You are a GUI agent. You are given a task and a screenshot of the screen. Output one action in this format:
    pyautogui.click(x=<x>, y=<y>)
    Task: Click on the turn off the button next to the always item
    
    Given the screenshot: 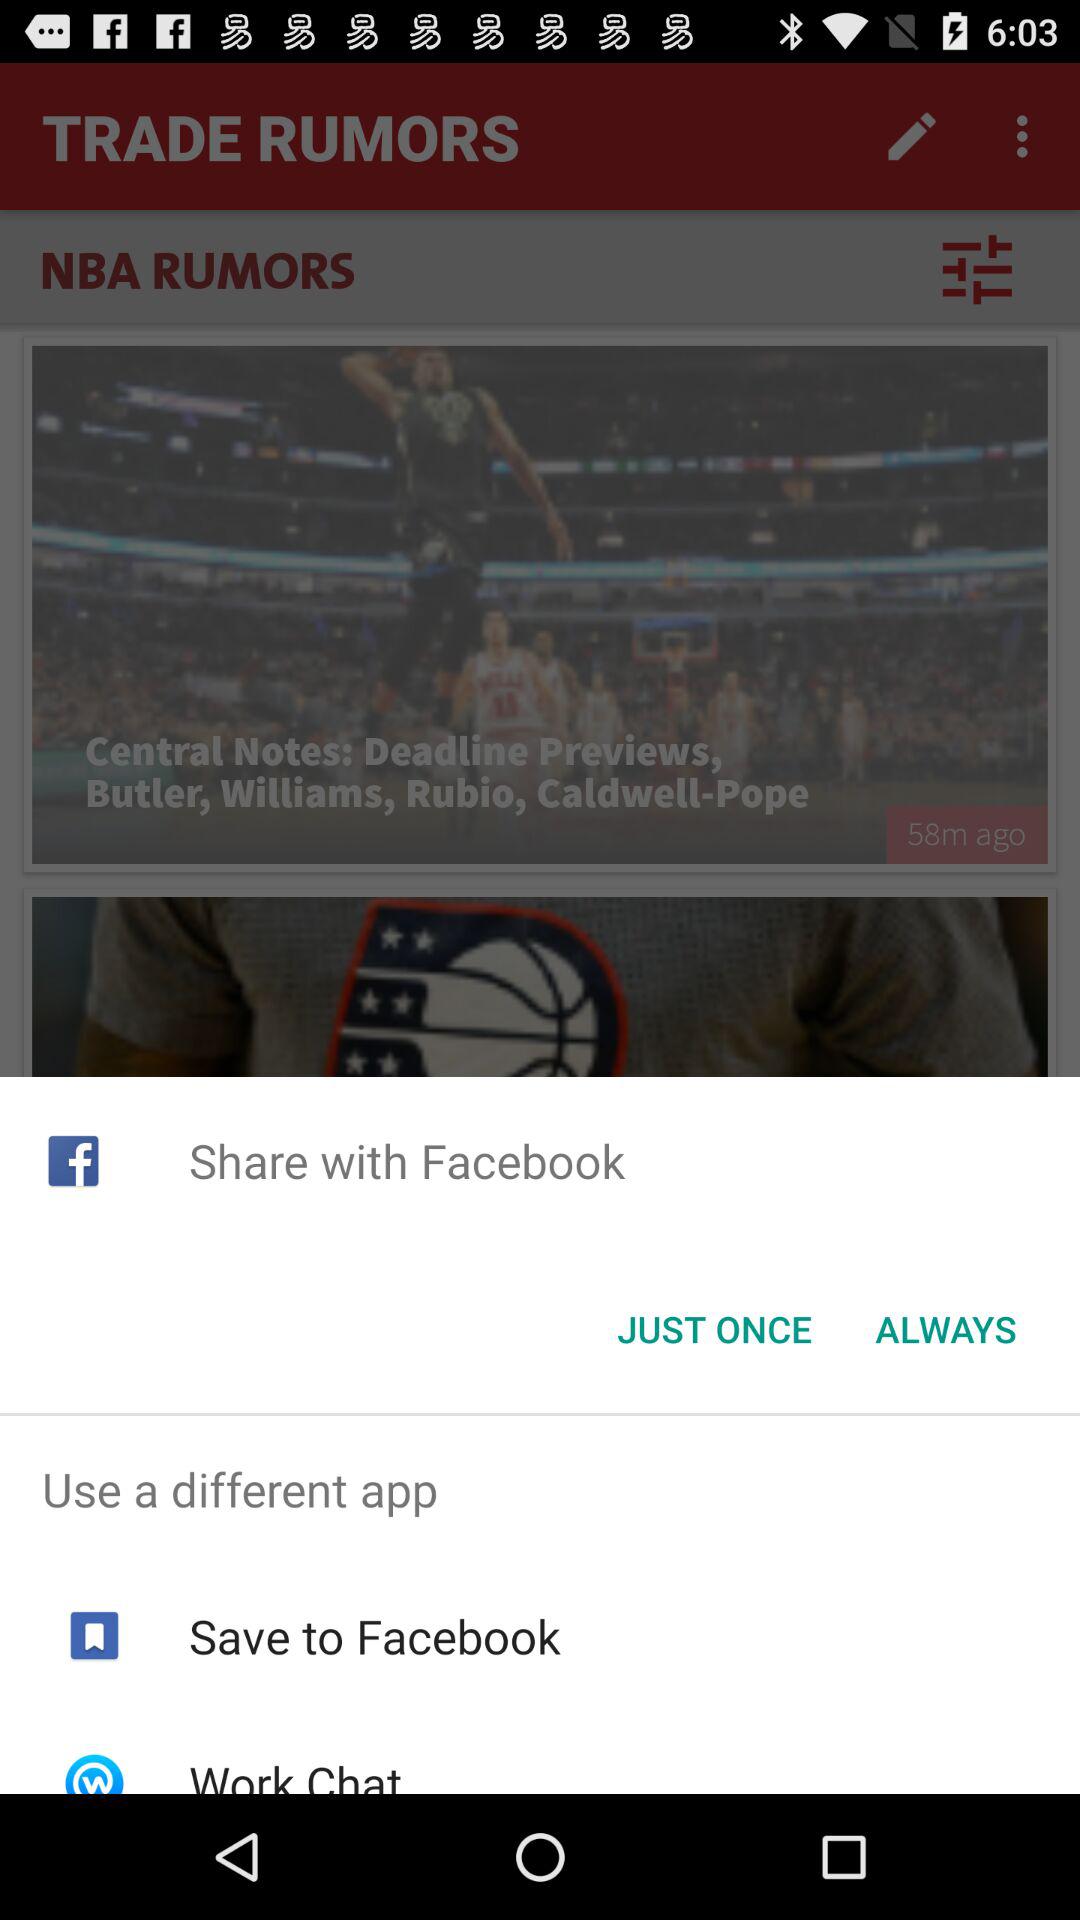 What is the action you would take?
    pyautogui.click(x=714, y=1329)
    